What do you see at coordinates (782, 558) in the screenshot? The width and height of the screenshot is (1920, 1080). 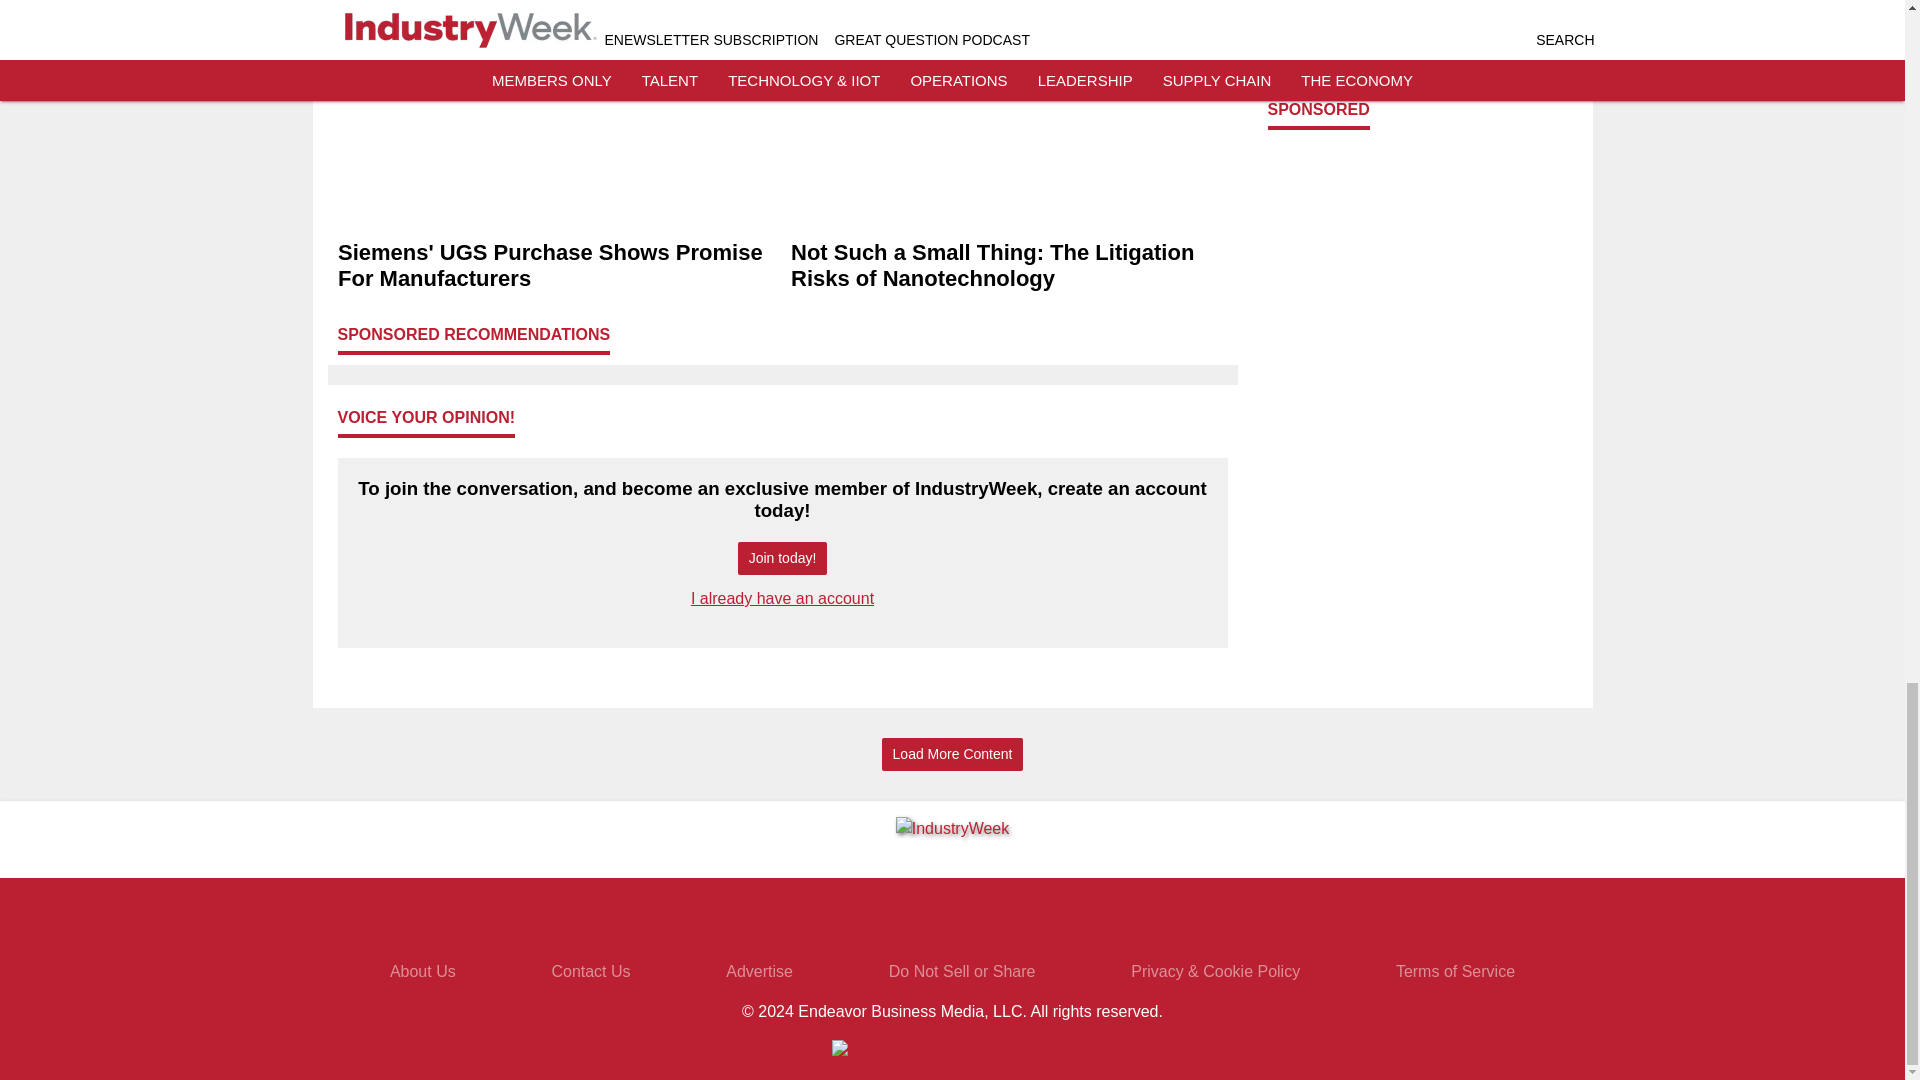 I see `Join today!` at bounding box center [782, 558].